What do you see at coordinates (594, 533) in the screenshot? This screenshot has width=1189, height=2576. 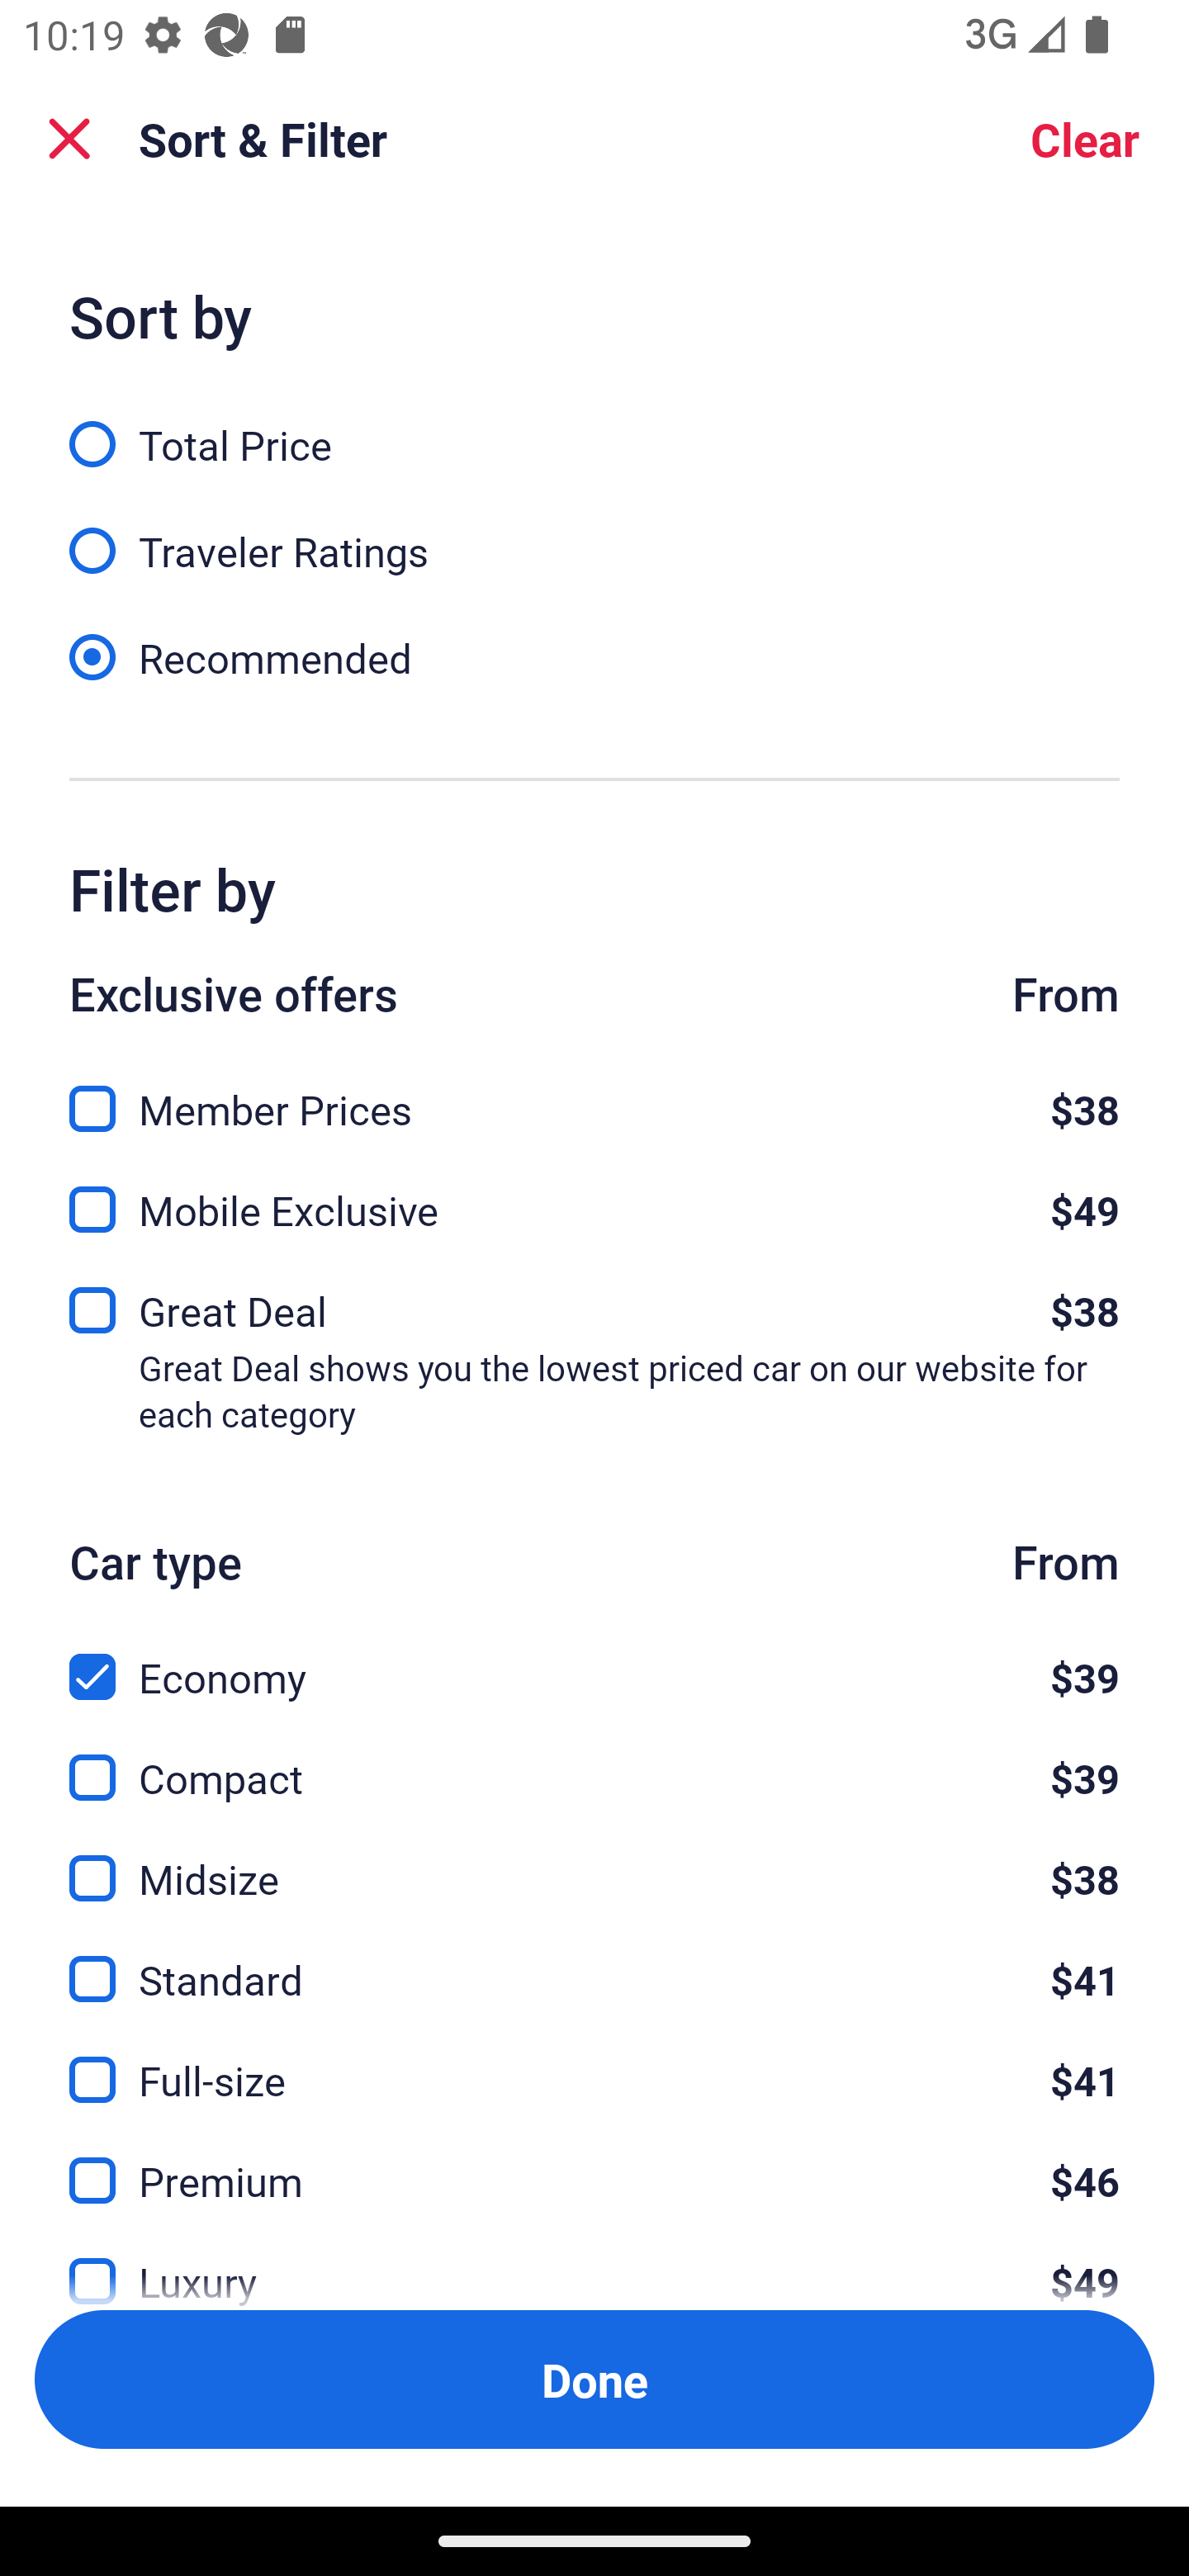 I see `Traveler Ratings` at bounding box center [594, 533].